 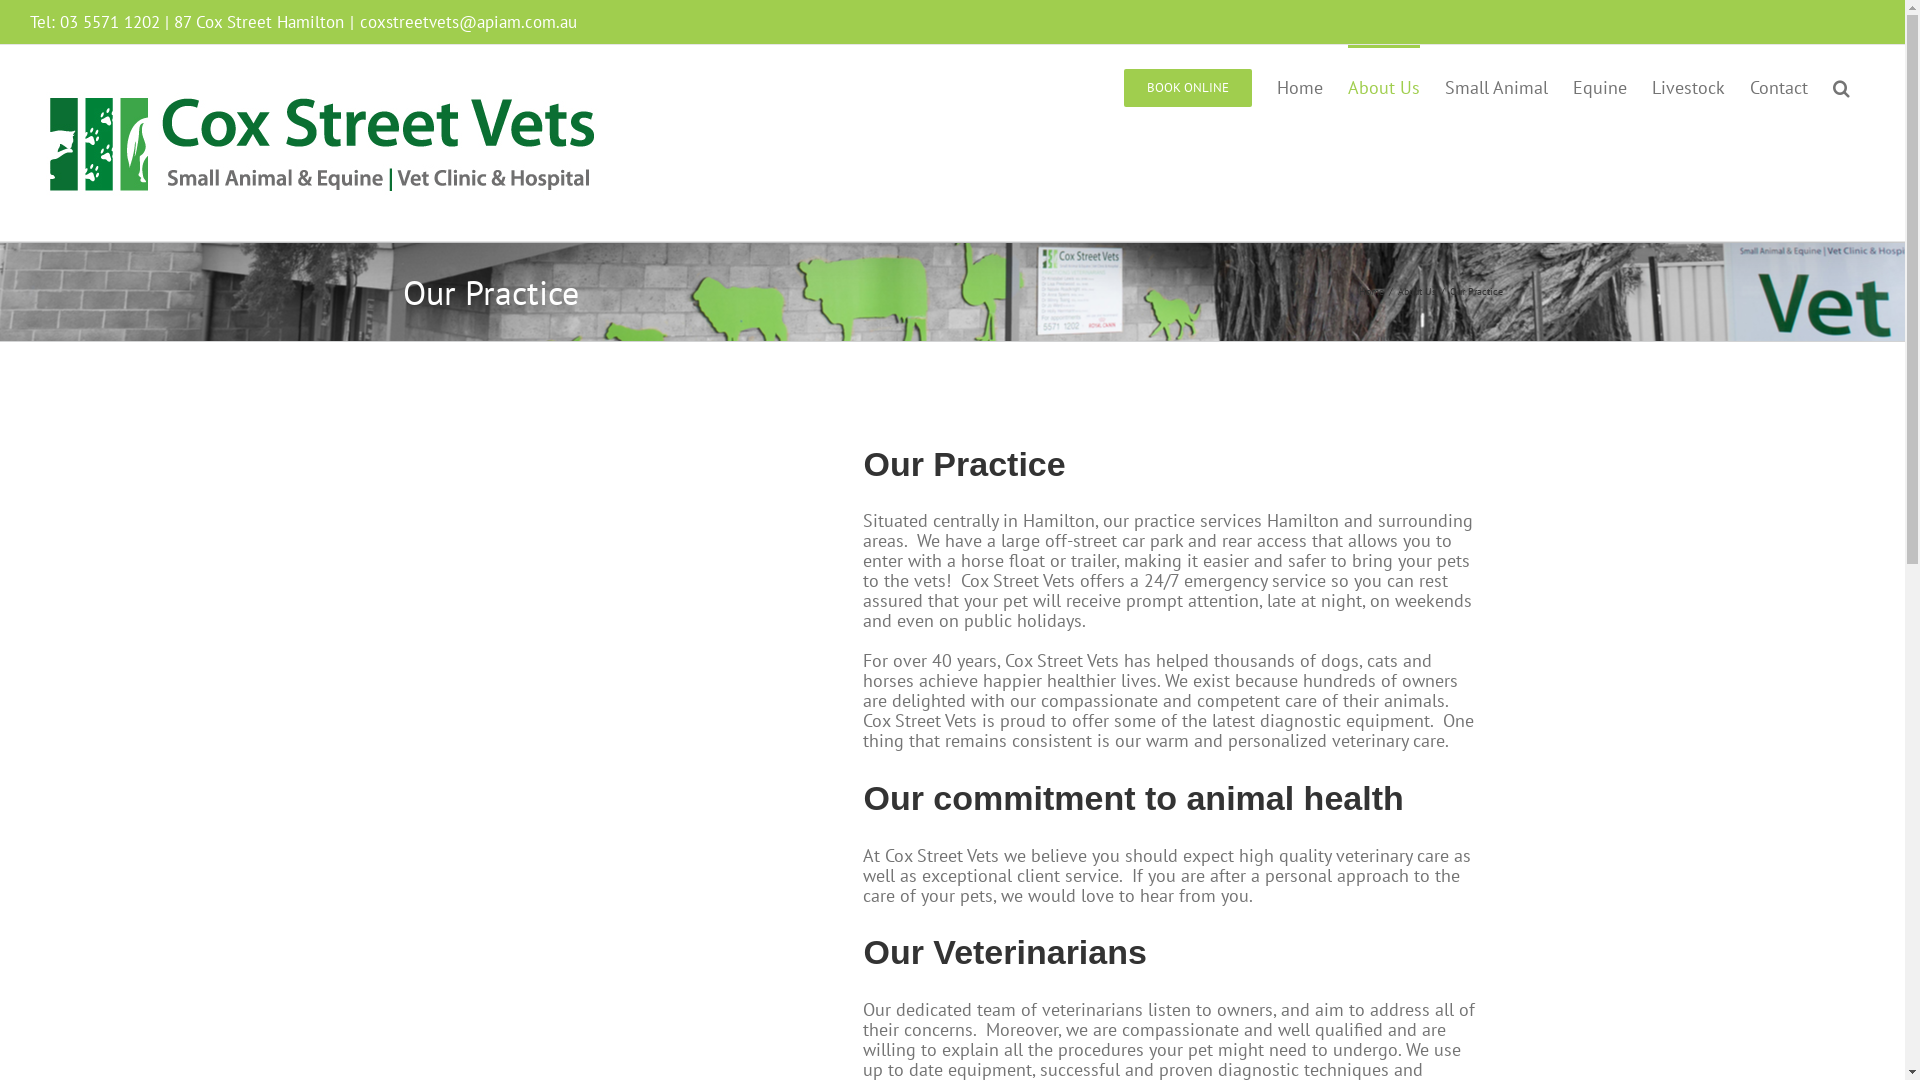 What do you see at coordinates (1188, 86) in the screenshot?
I see `BOOK ONLINE` at bounding box center [1188, 86].